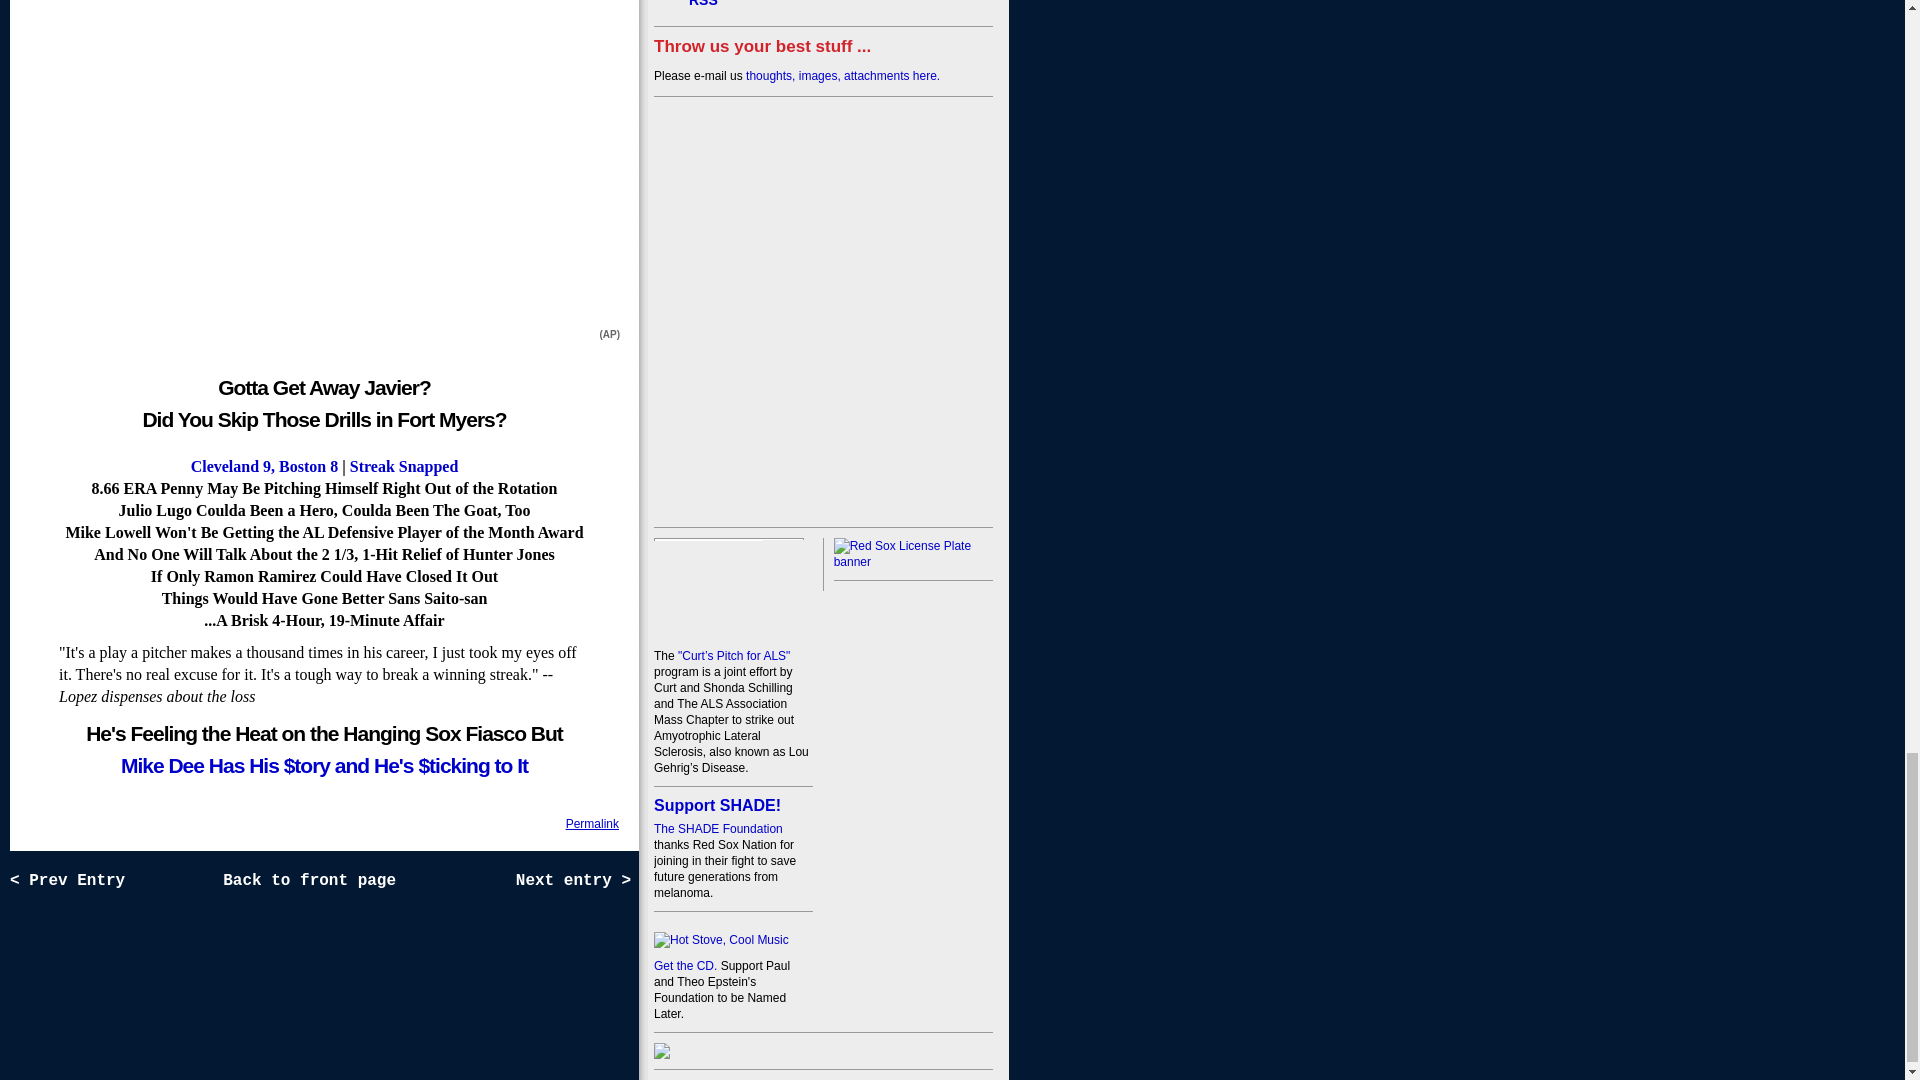 This screenshot has width=1920, height=1080. What do you see at coordinates (404, 466) in the screenshot?
I see `Streak Snapped` at bounding box center [404, 466].